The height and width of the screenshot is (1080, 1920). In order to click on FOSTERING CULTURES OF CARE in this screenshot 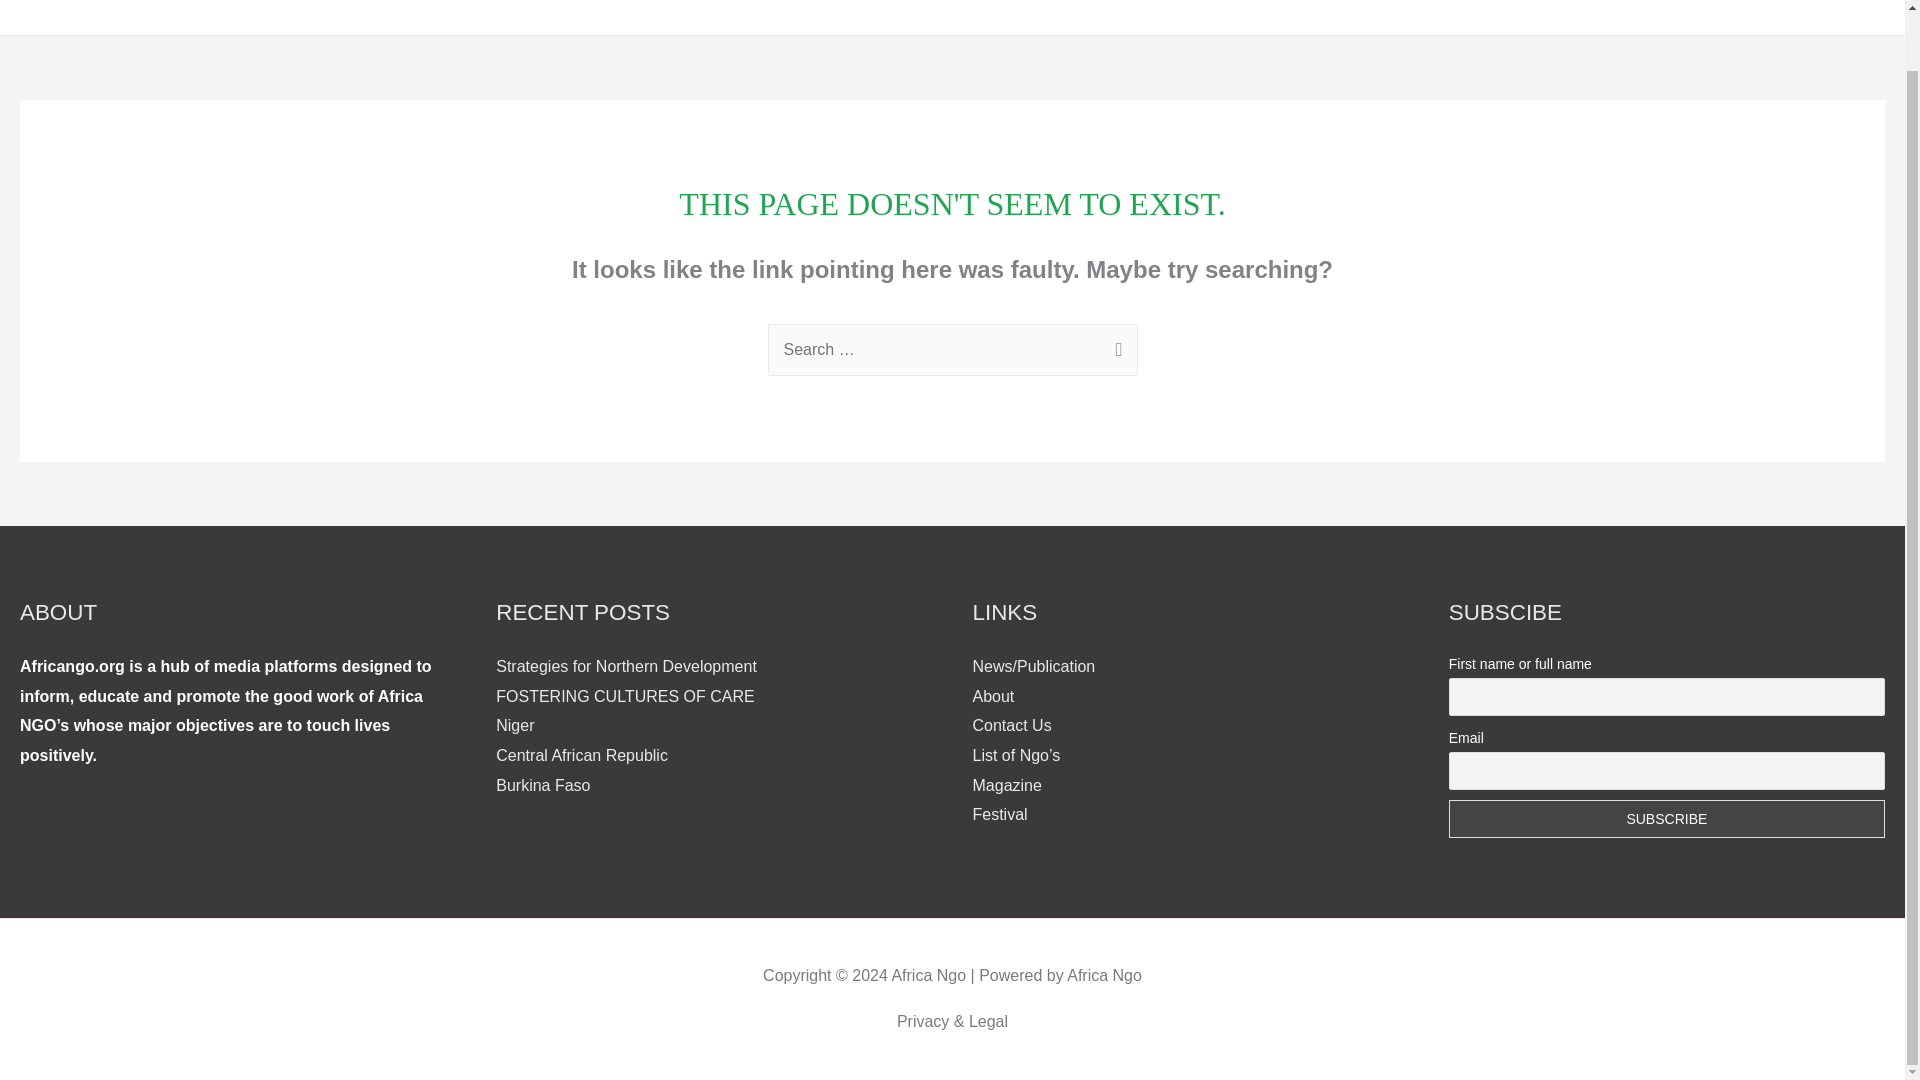, I will do `click(624, 696)`.